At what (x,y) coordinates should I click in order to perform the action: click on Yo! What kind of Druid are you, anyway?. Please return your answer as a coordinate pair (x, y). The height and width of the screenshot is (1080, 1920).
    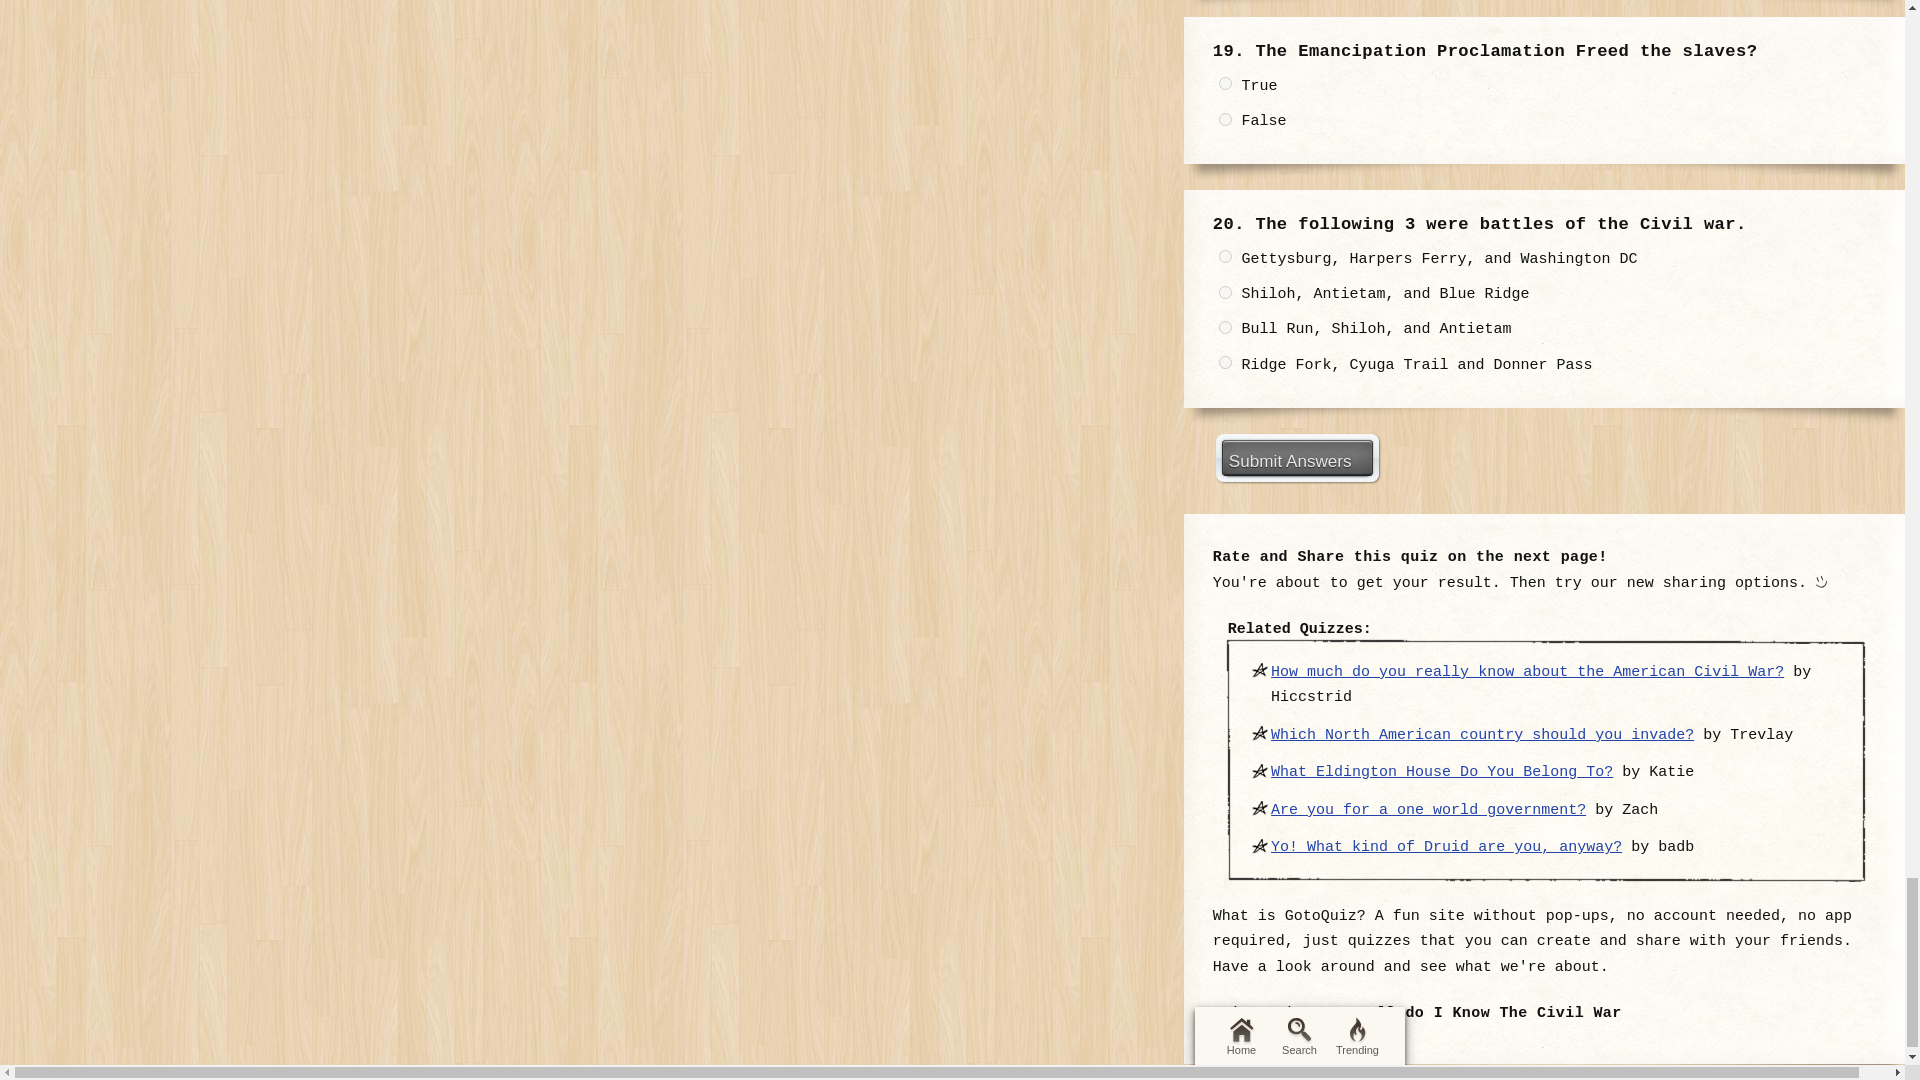
    Looking at the image, I should click on (1446, 848).